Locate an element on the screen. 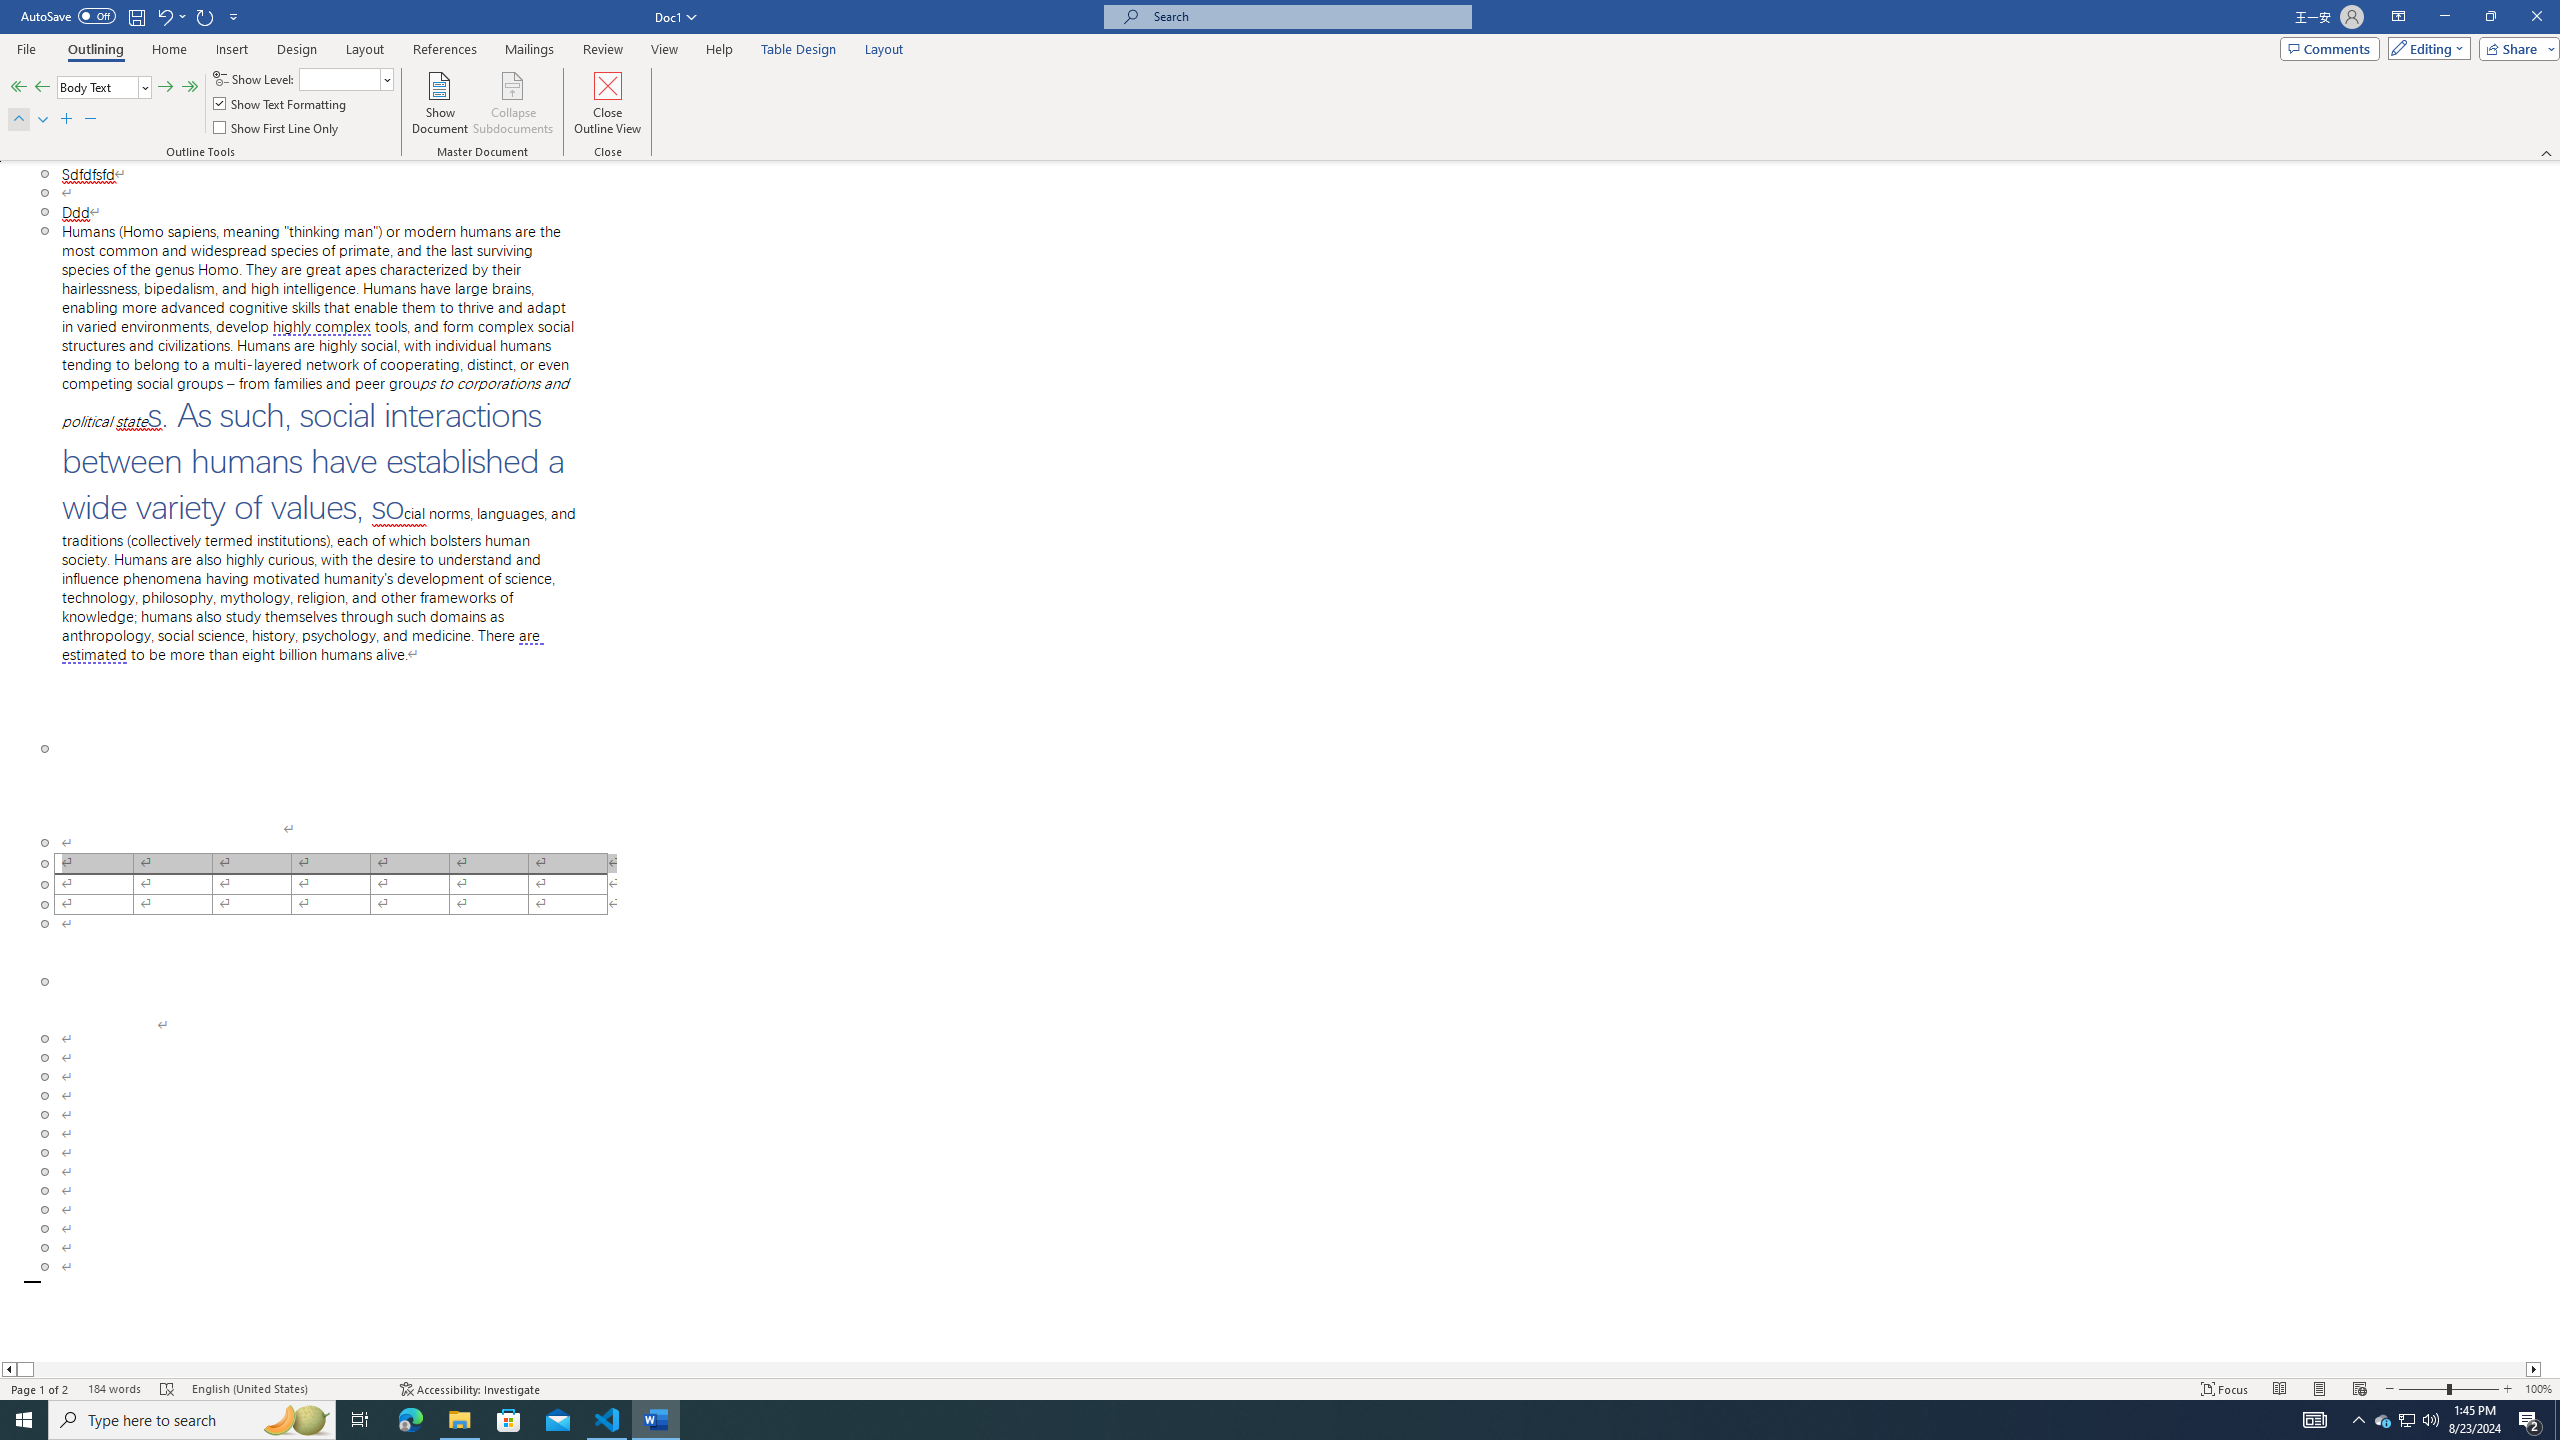  Collapse Subdocuments is located at coordinates (513, 103).